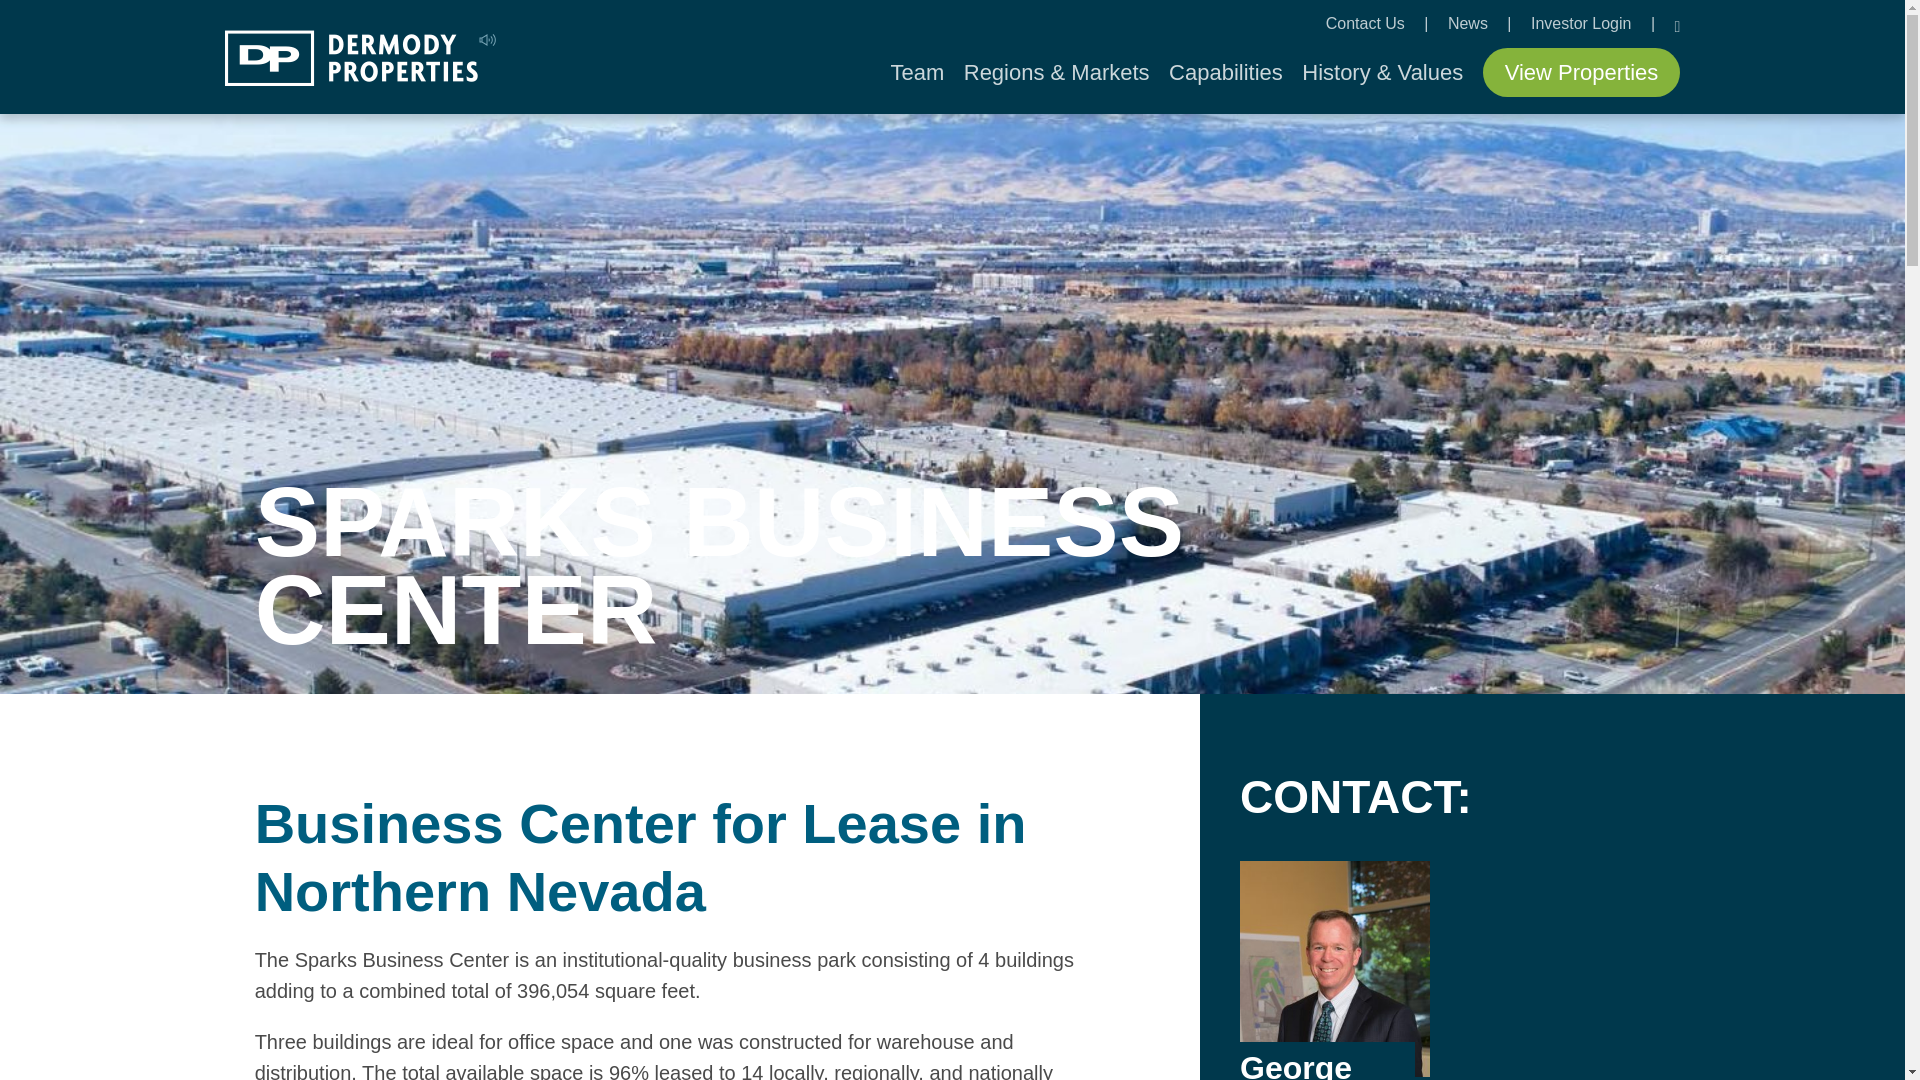  What do you see at coordinates (1469, 24) in the screenshot?
I see `News` at bounding box center [1469, 24].